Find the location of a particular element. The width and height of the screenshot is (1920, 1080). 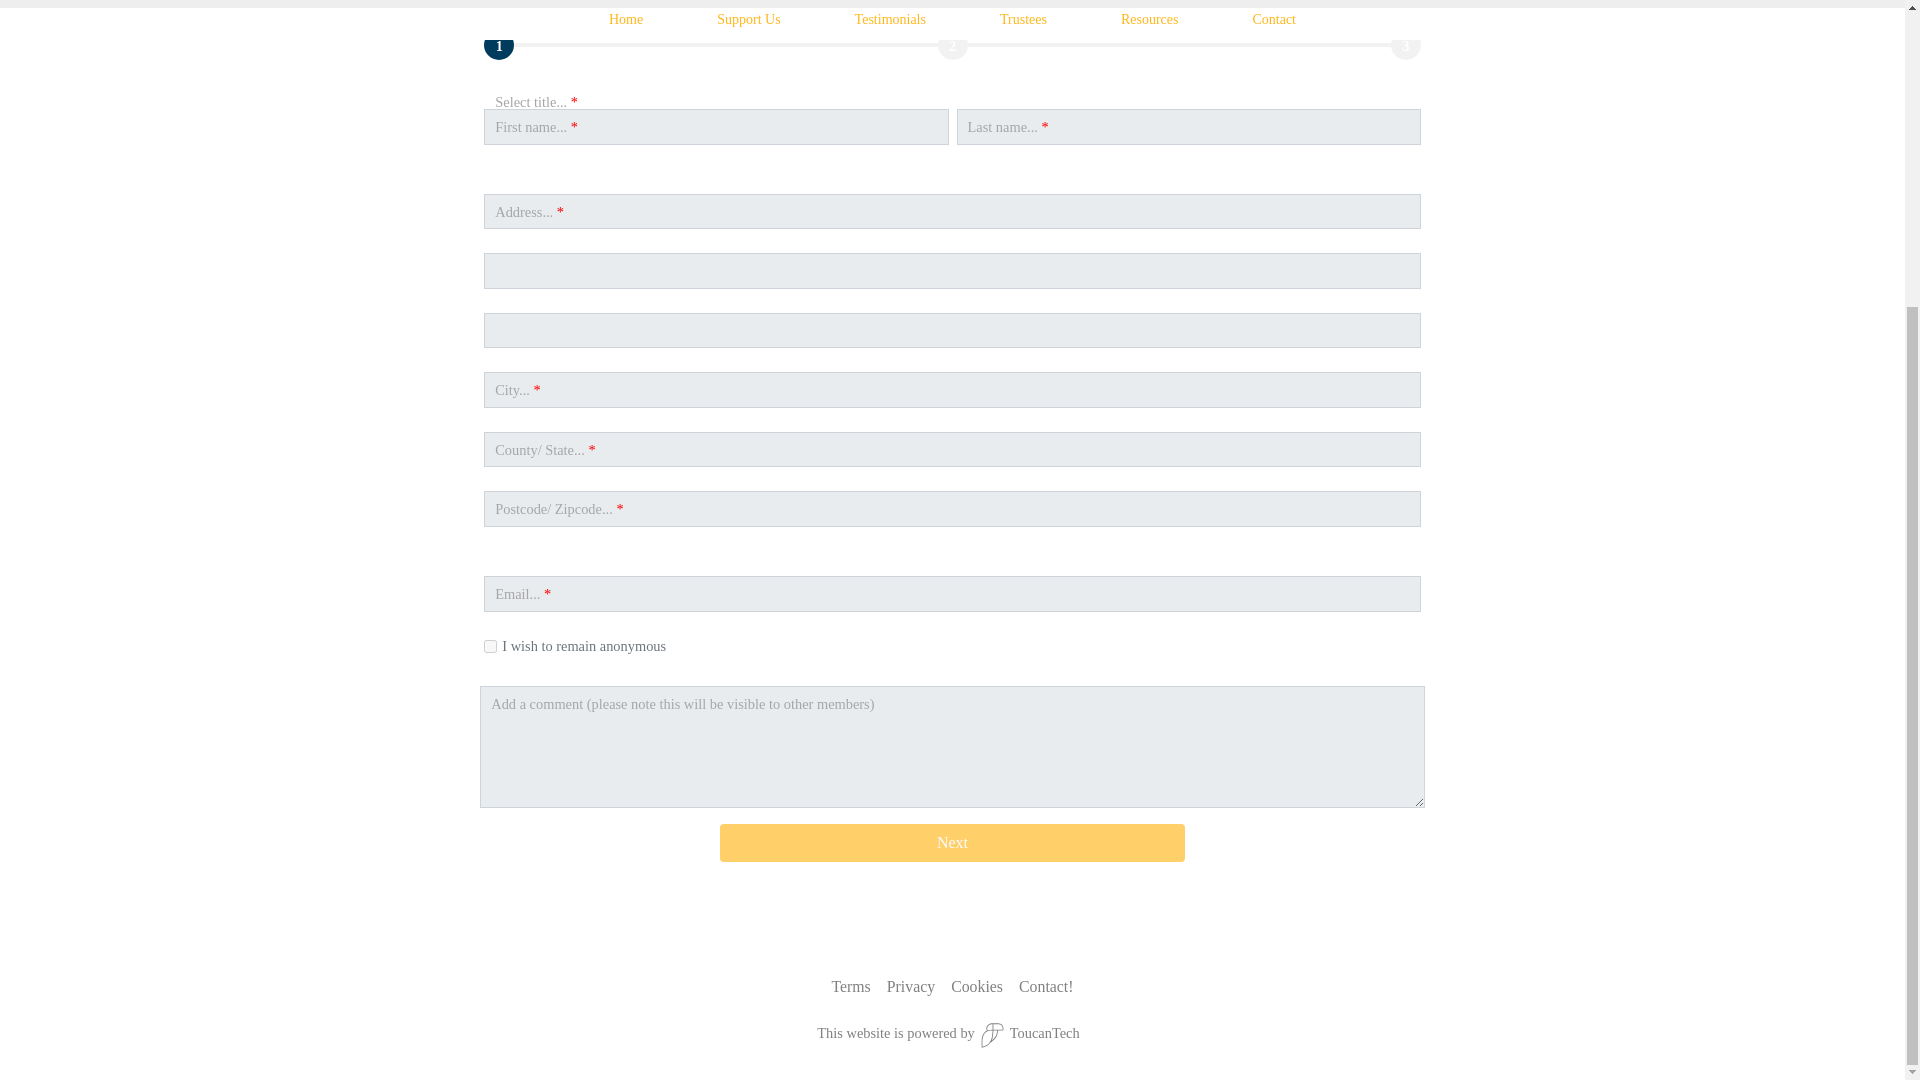

ToucanTech is located at coordinates (1027, 1034).